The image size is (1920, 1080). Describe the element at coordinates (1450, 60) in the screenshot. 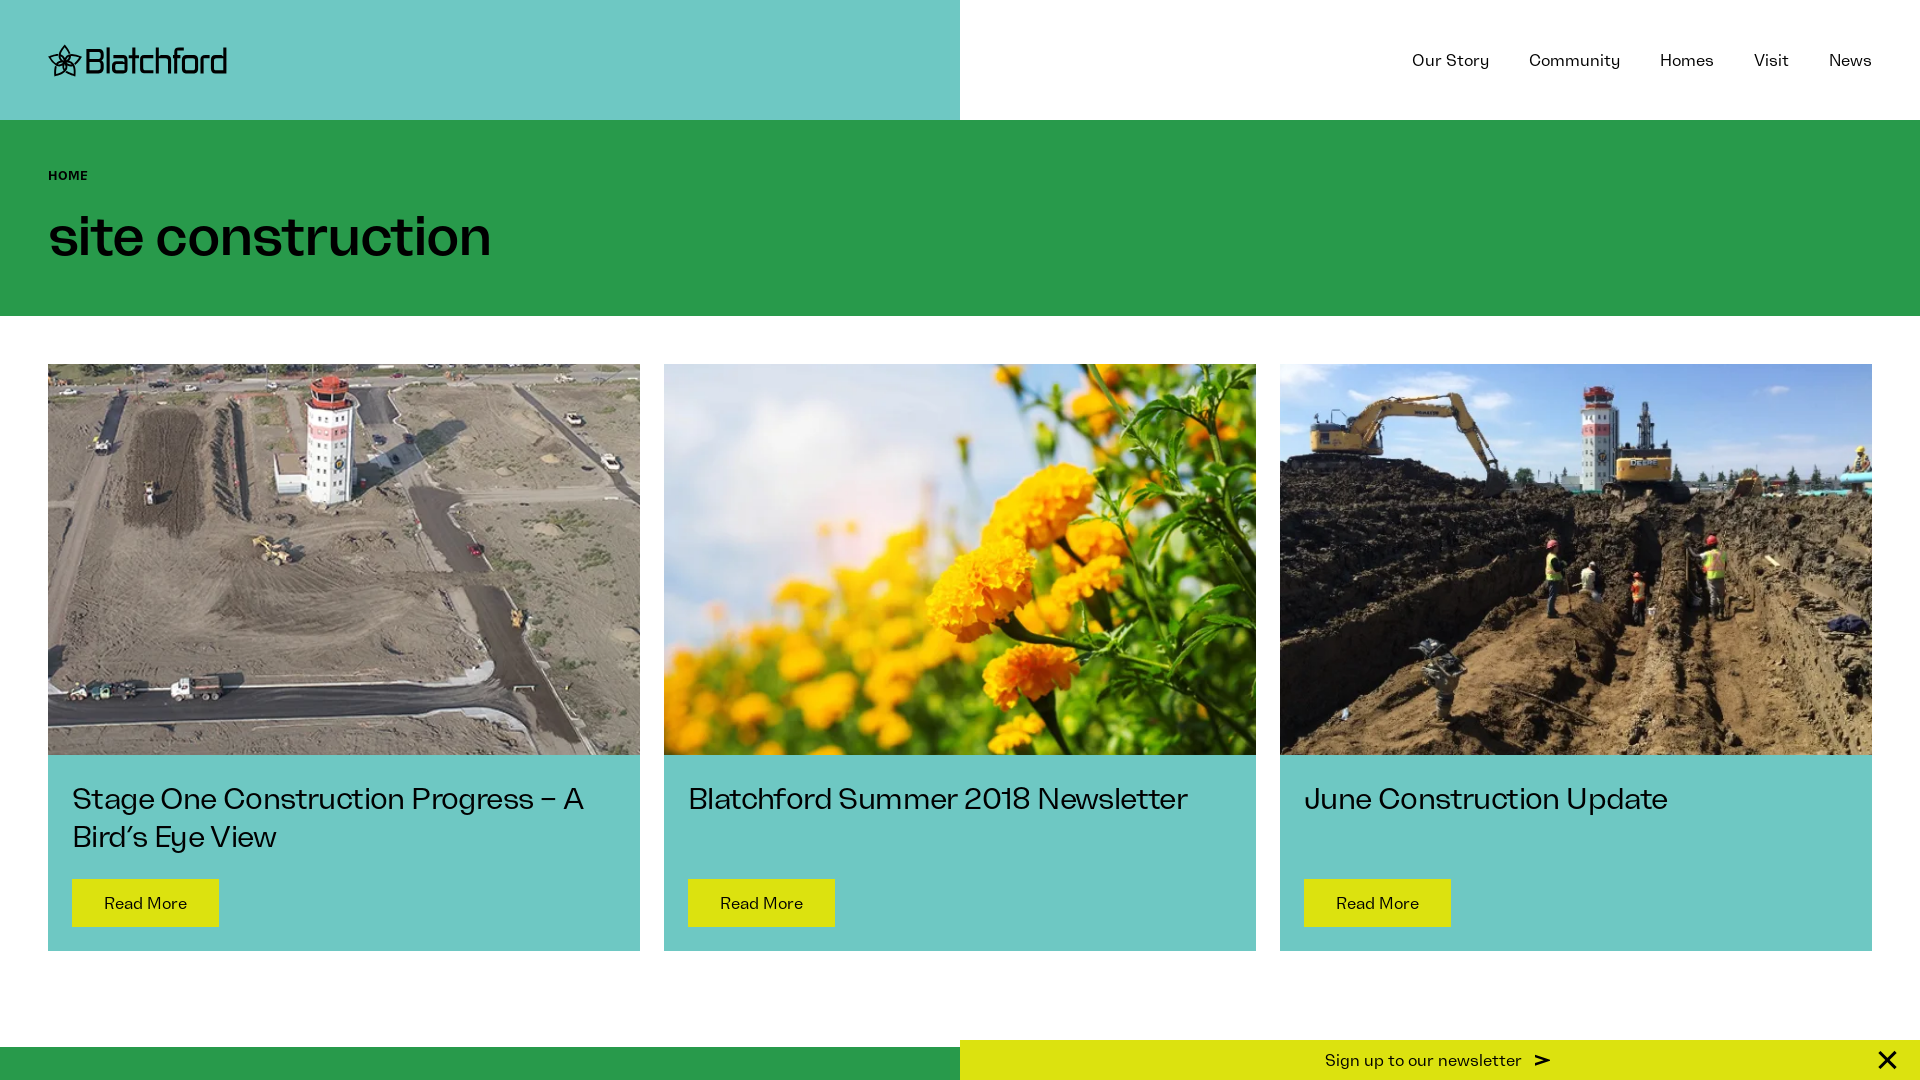

I see `Our Story` at that location.